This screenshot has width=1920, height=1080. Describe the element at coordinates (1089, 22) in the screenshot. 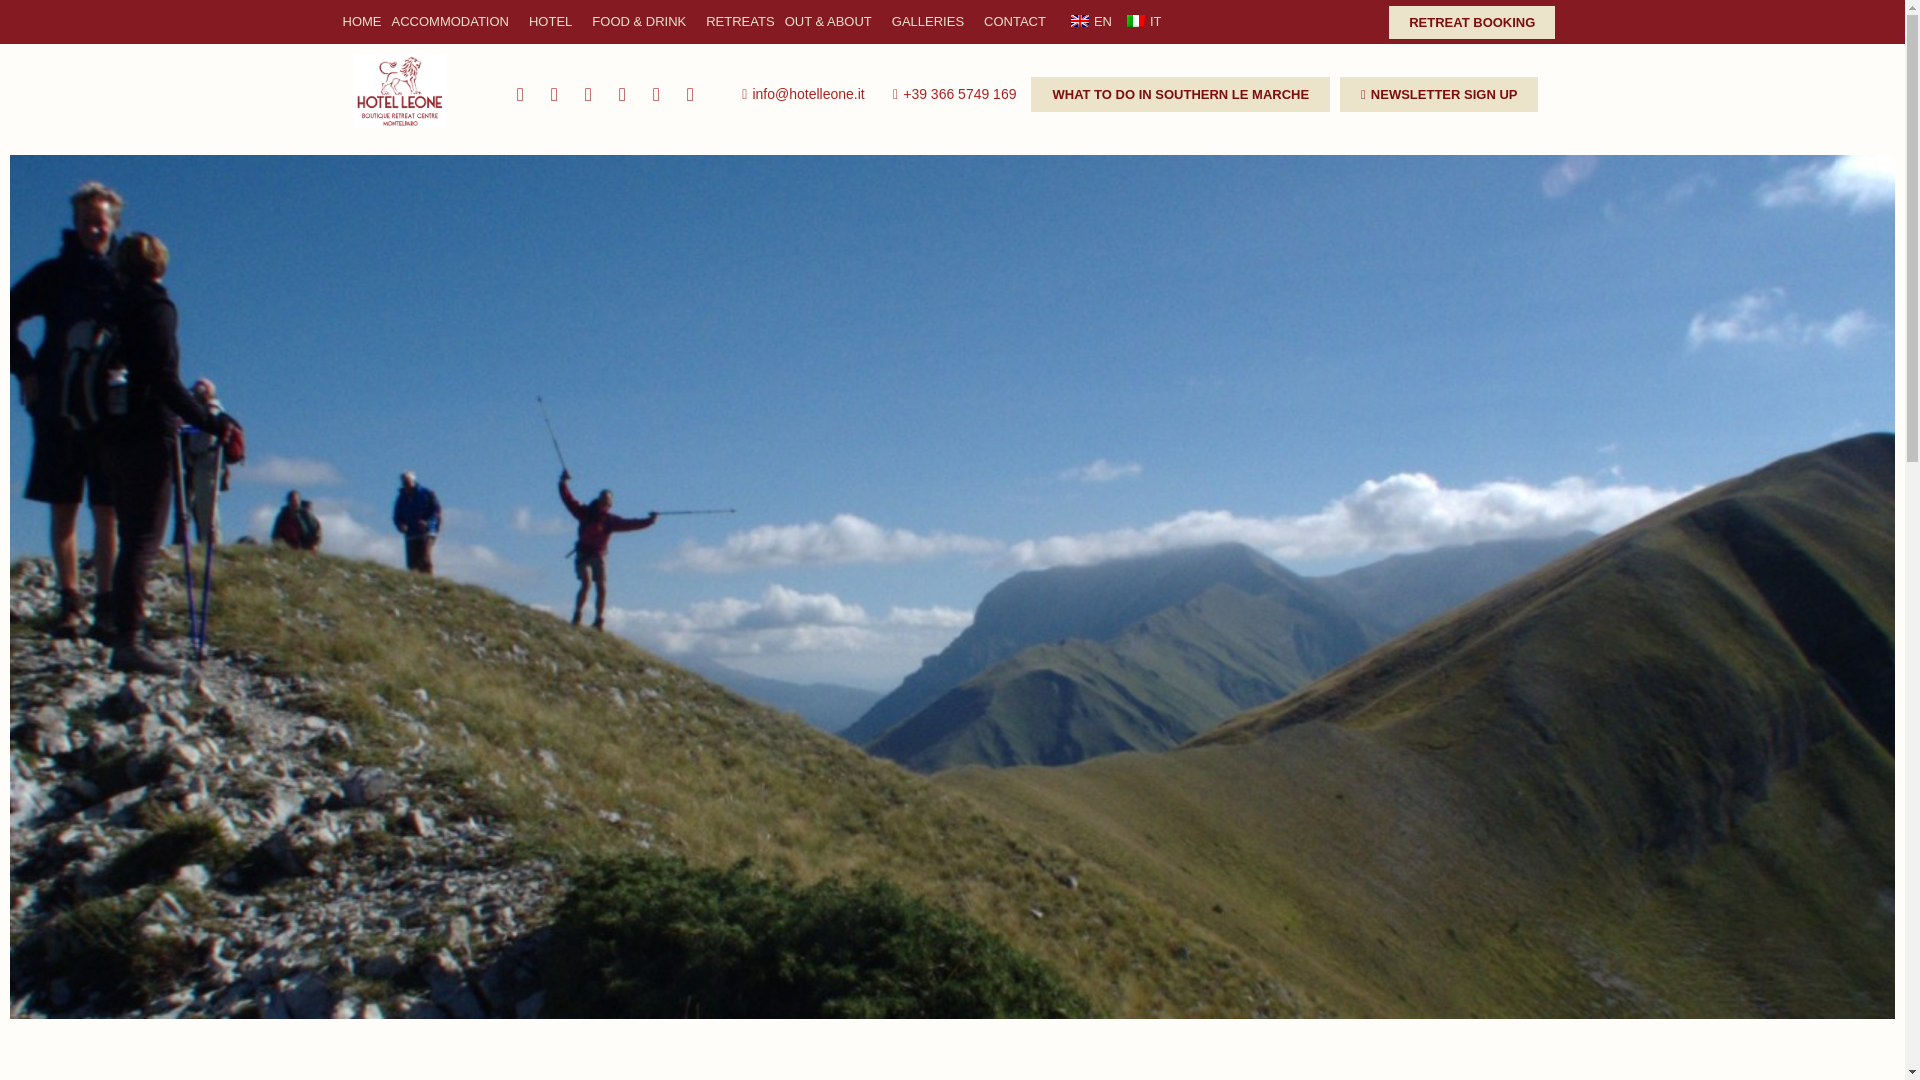

I see `EN` at that location.